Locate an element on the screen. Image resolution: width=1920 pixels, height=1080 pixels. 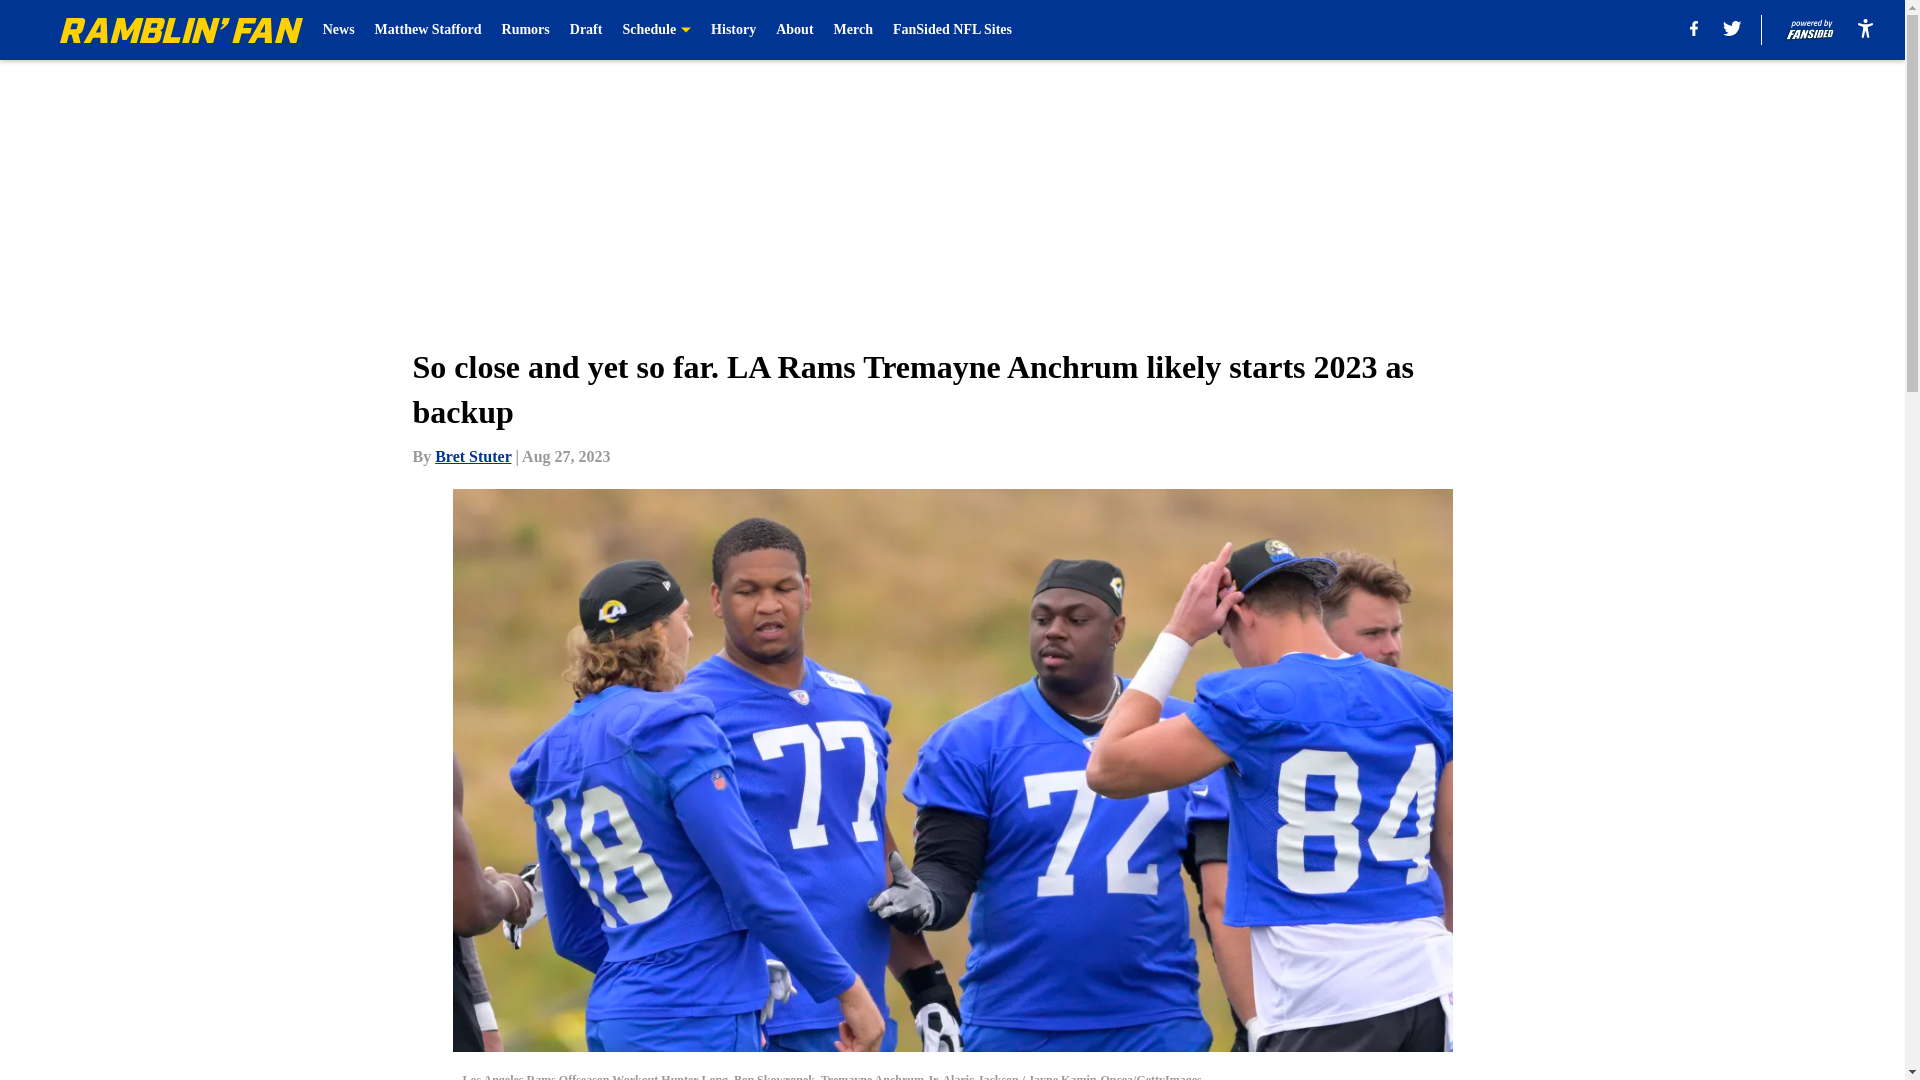
FanSided NFL Sites is located at coordinates (952, 30).